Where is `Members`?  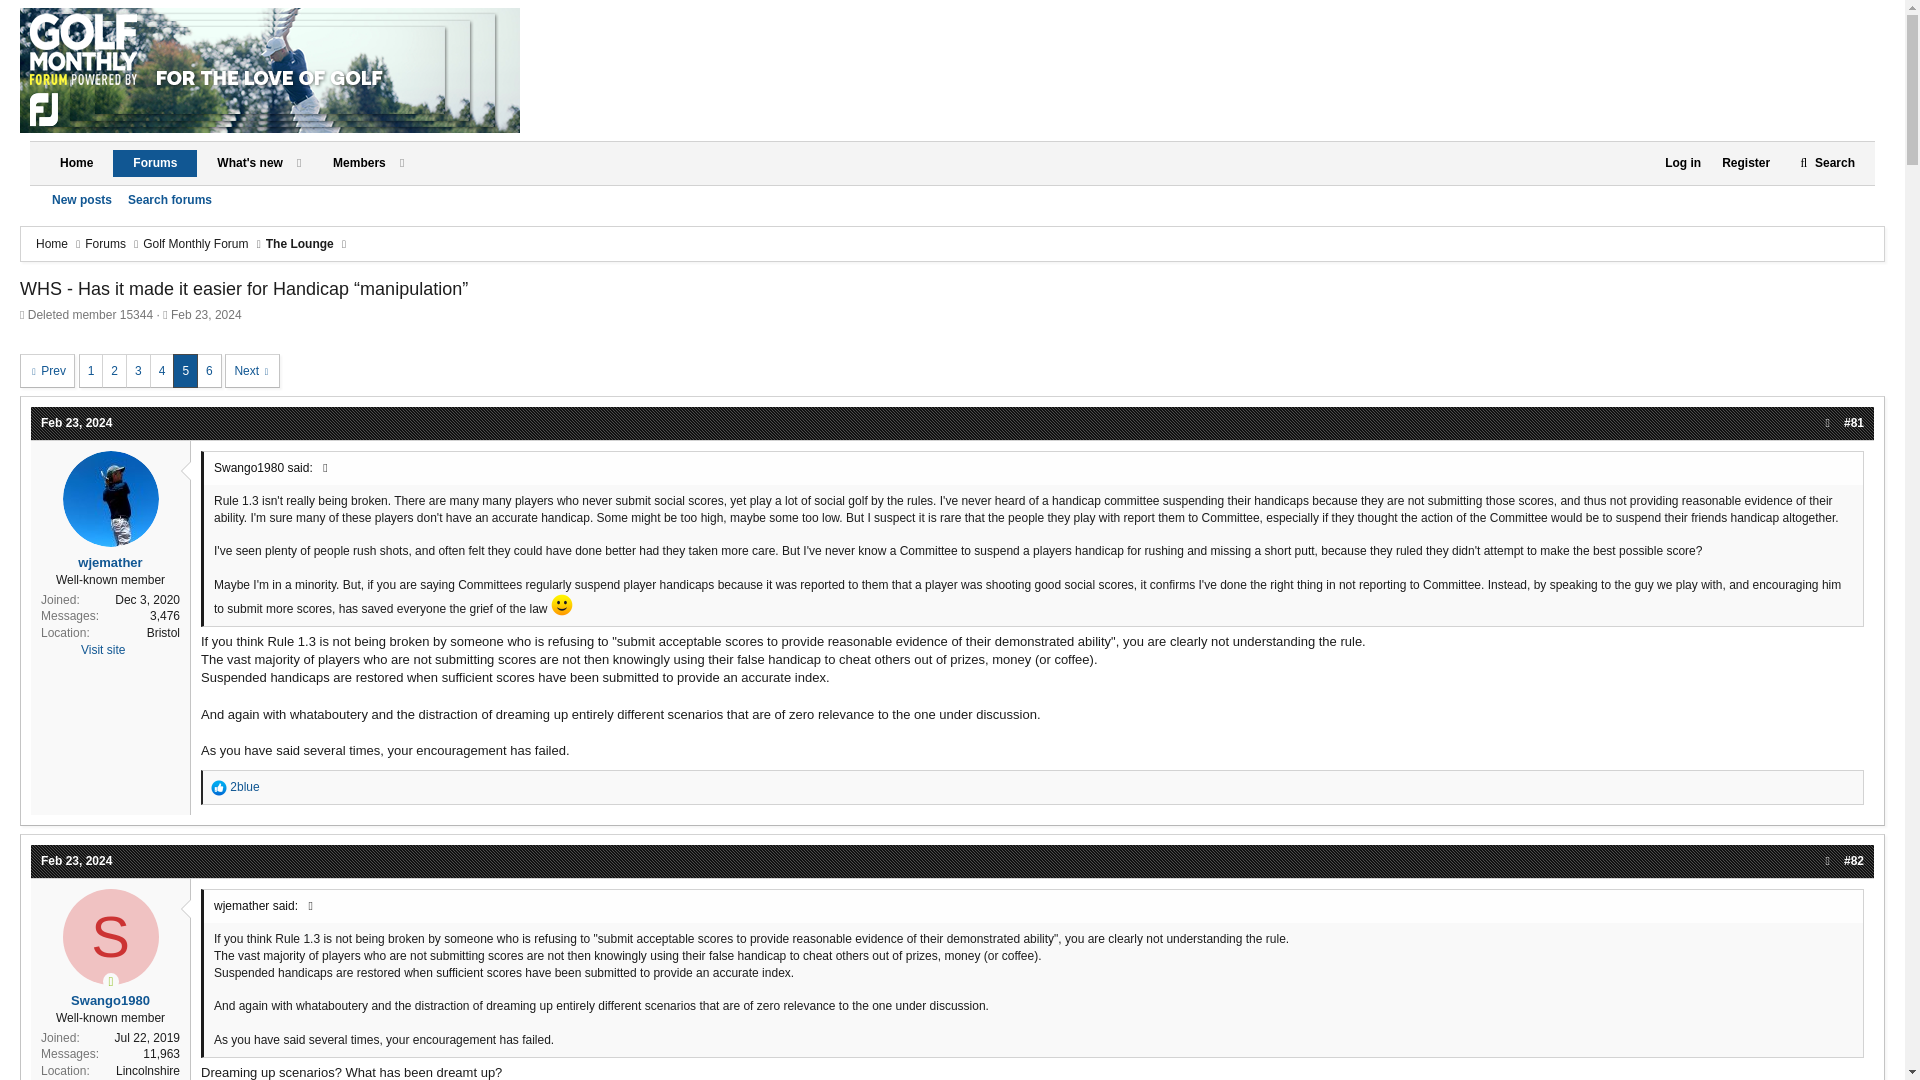
Members is located at coordinates (76, 861).